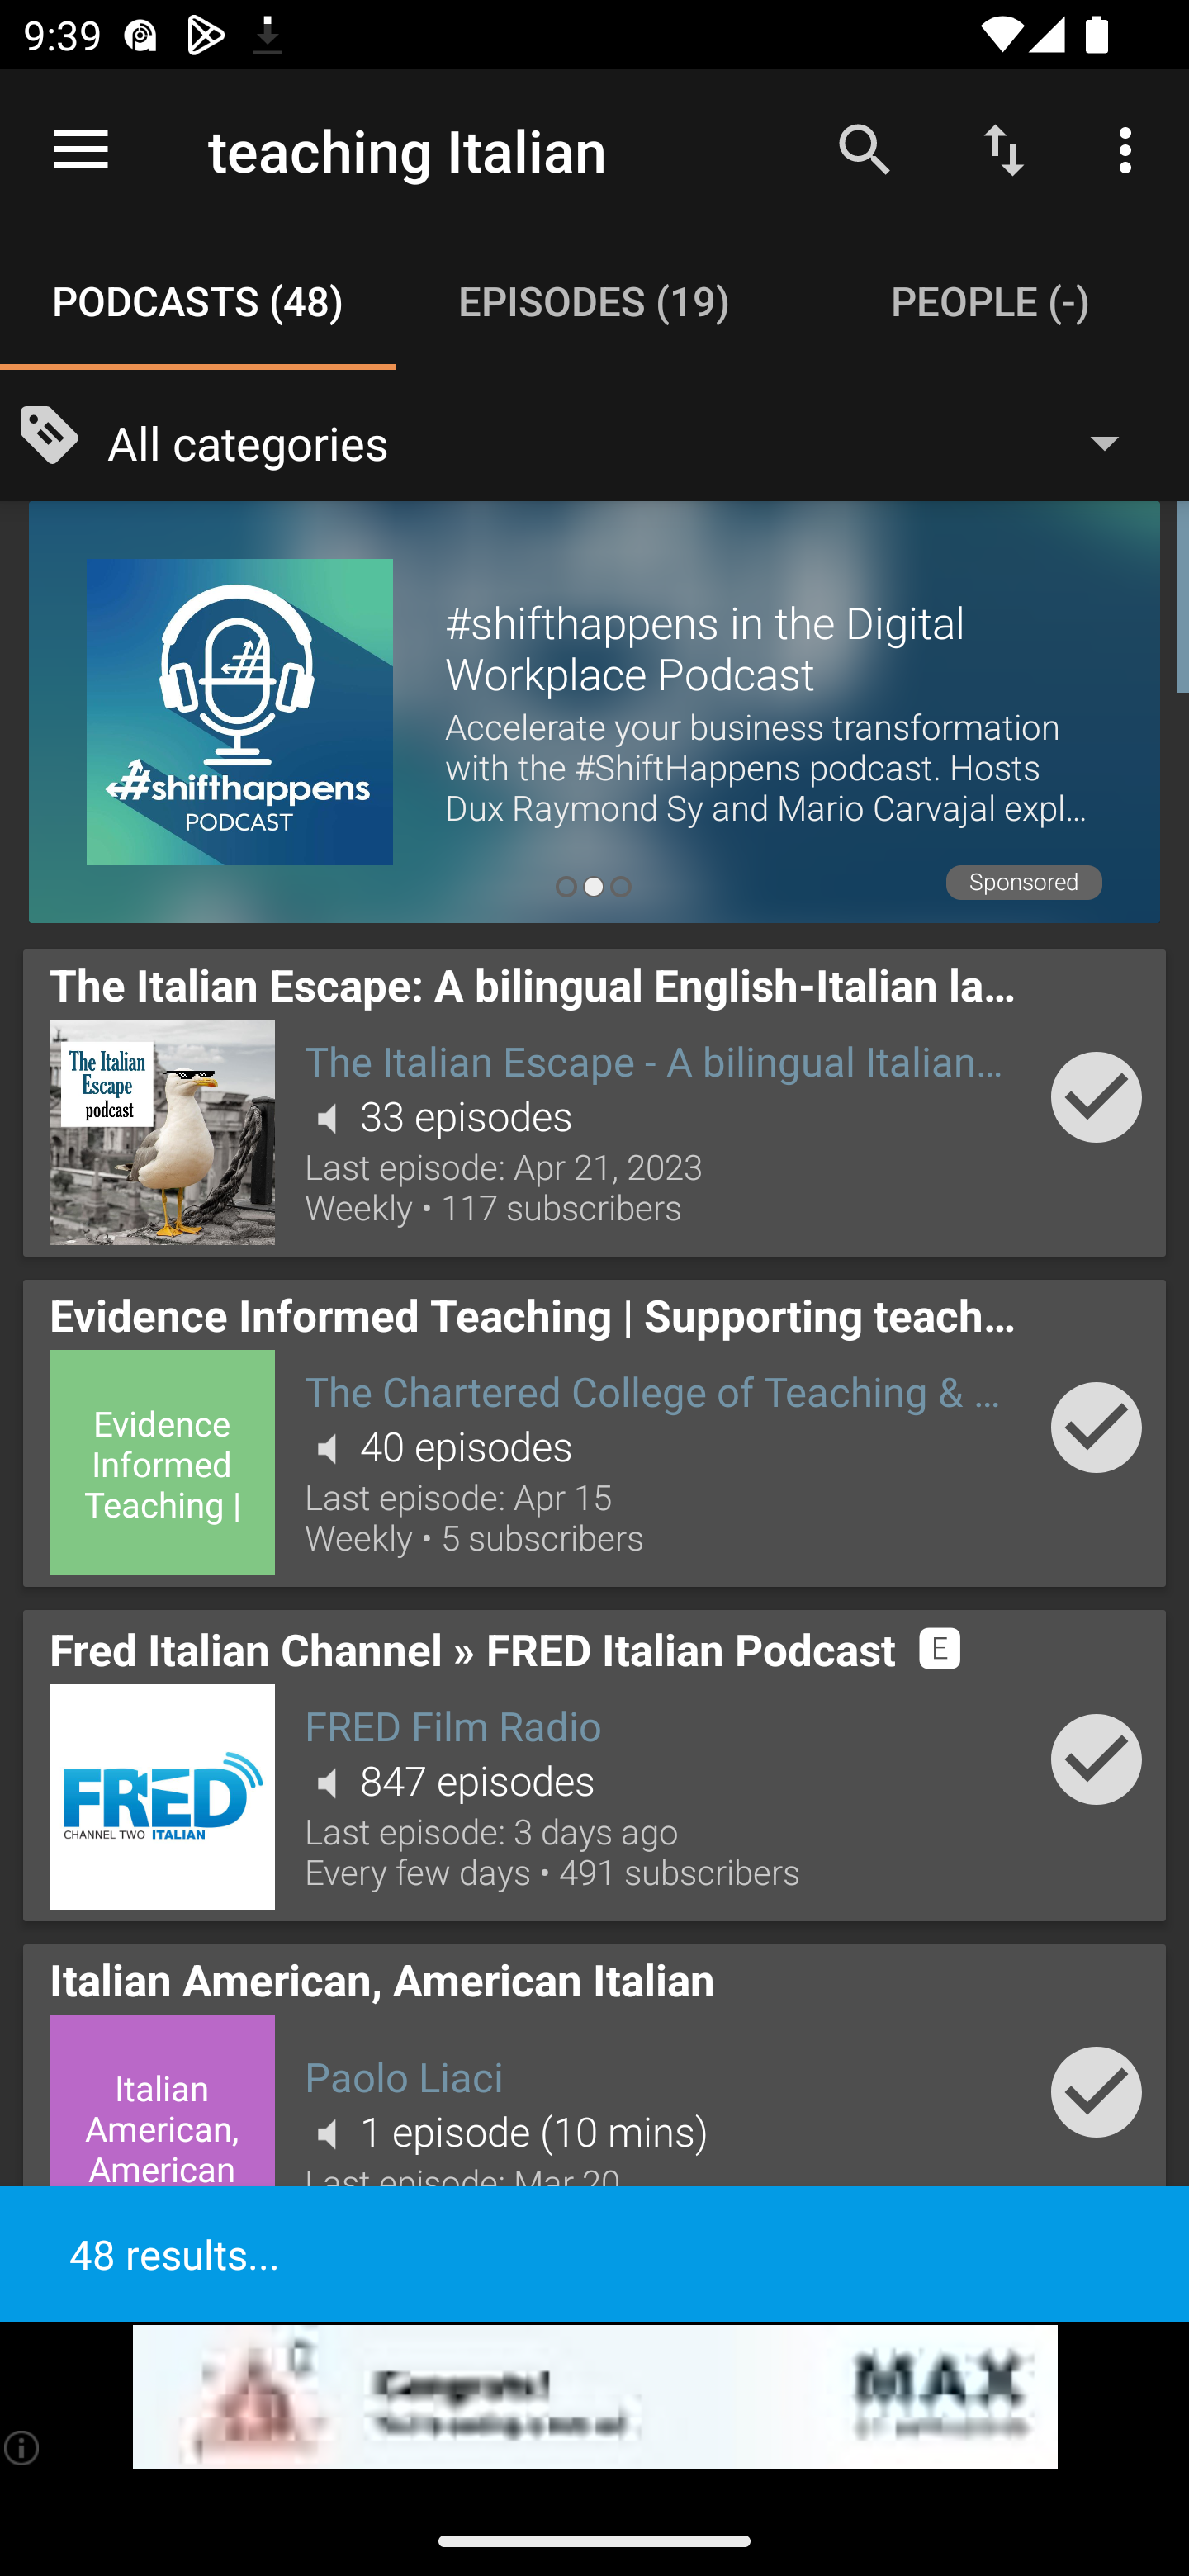 Image resolution: width=1189 pixels, height=2576 pixels. Describe the element at coordinates (1097, 1759) in the screenshot. I see `Add` at that location.